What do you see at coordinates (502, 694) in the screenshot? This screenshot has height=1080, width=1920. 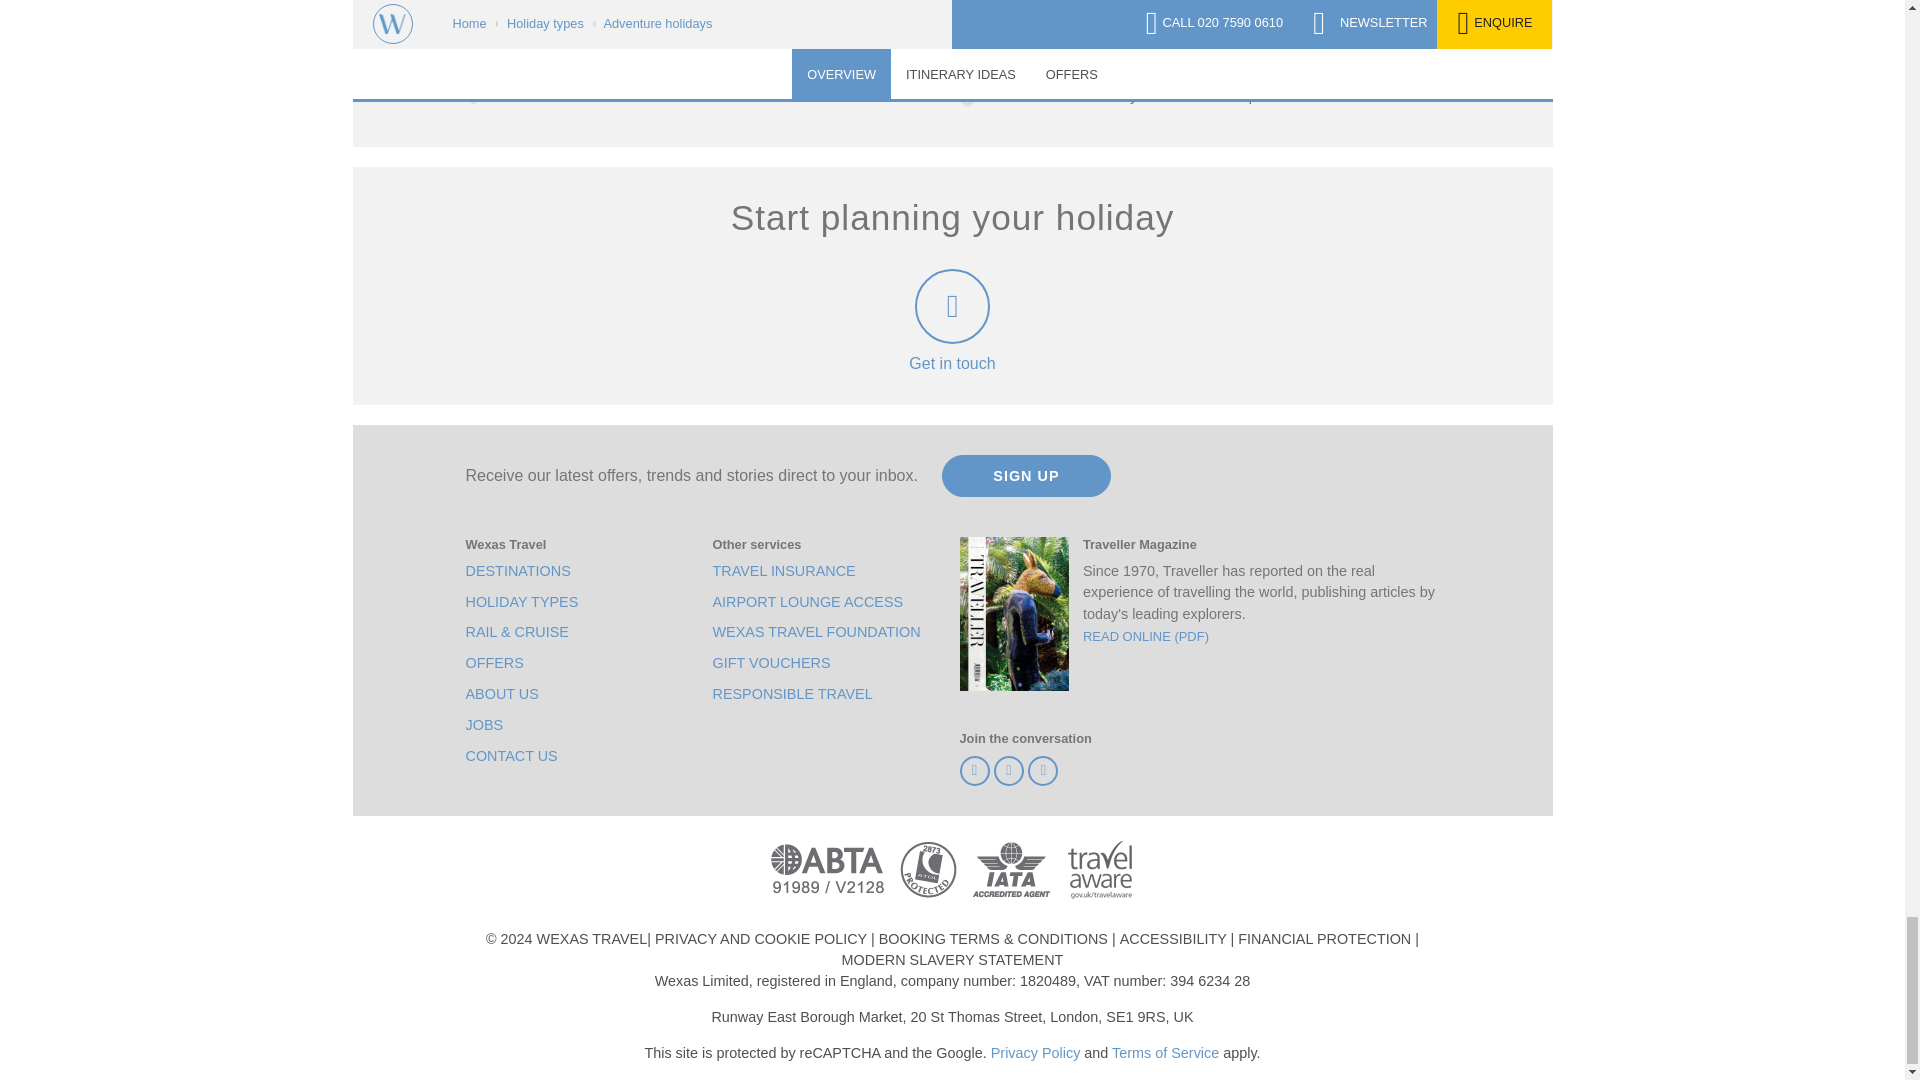 I see `About us` at bounding box center [502, 694].